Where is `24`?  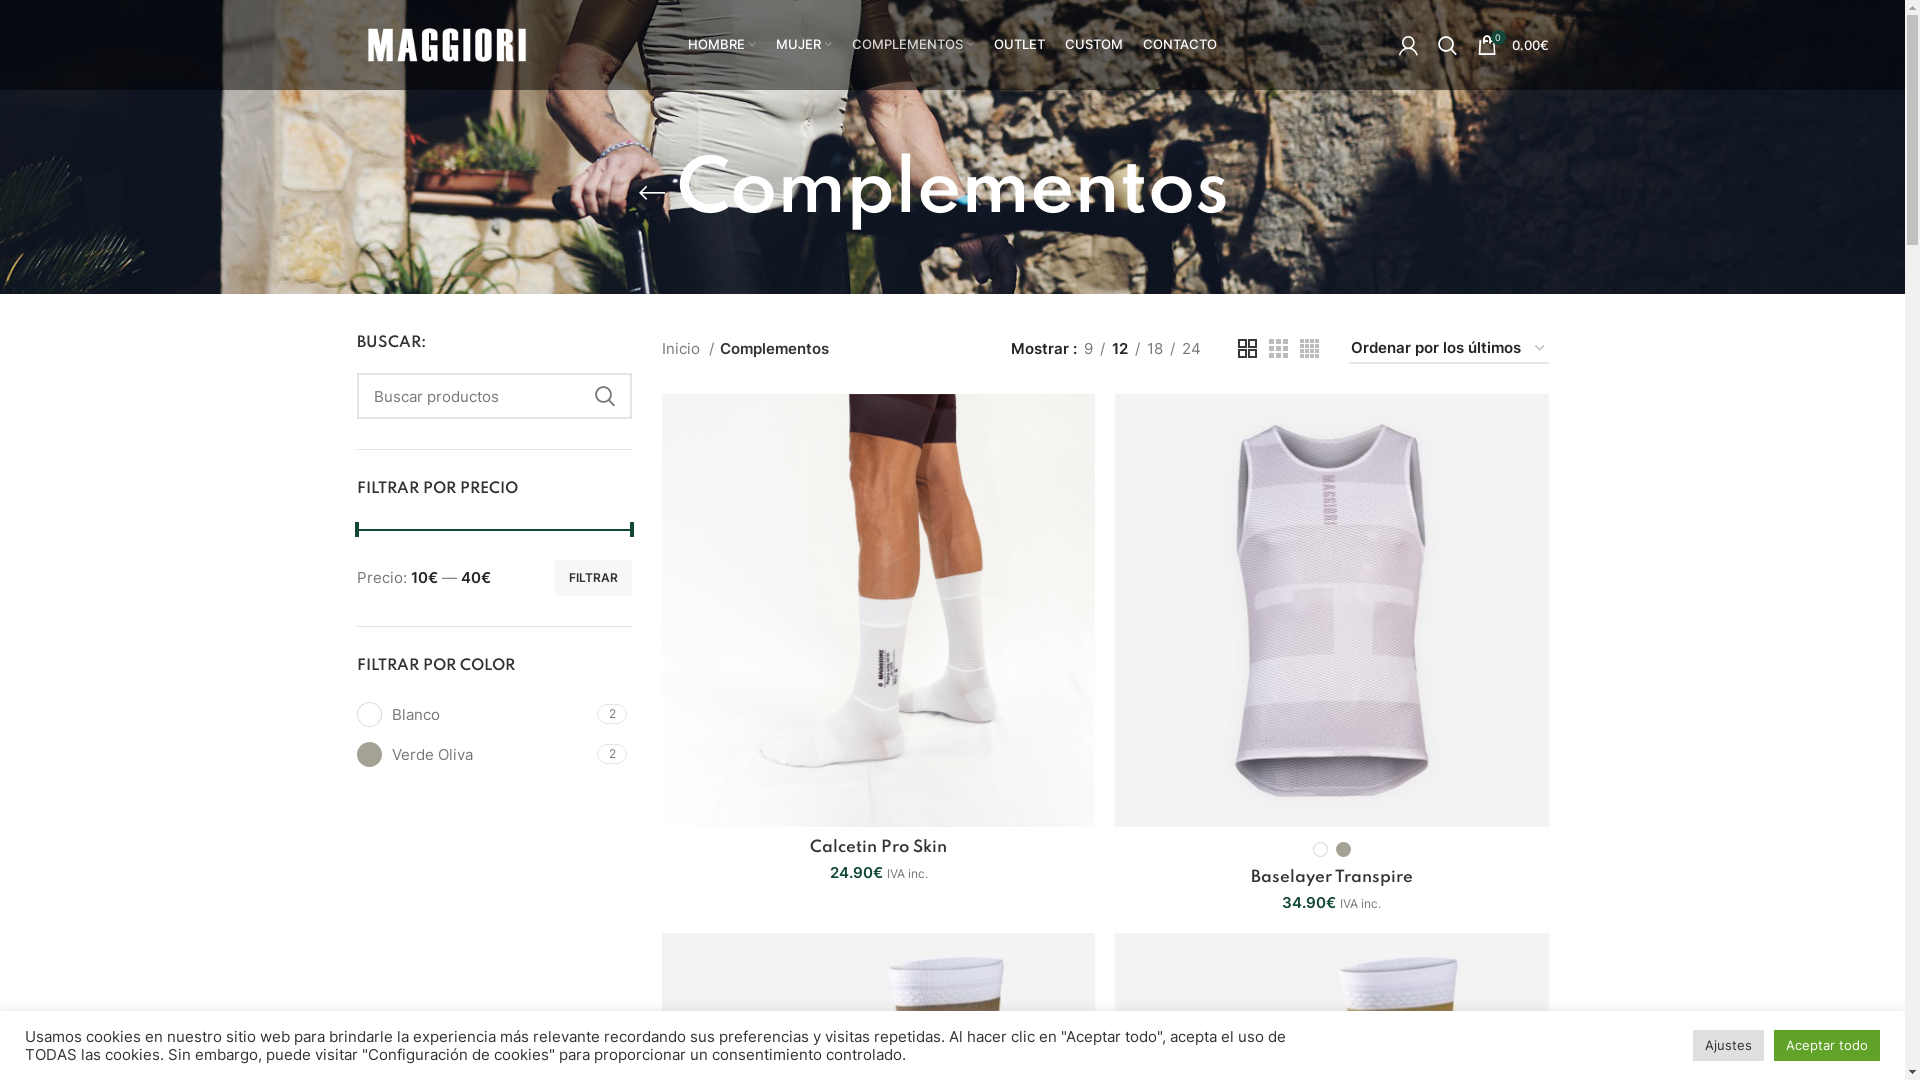 24 is located at coordinates (1190, 349).